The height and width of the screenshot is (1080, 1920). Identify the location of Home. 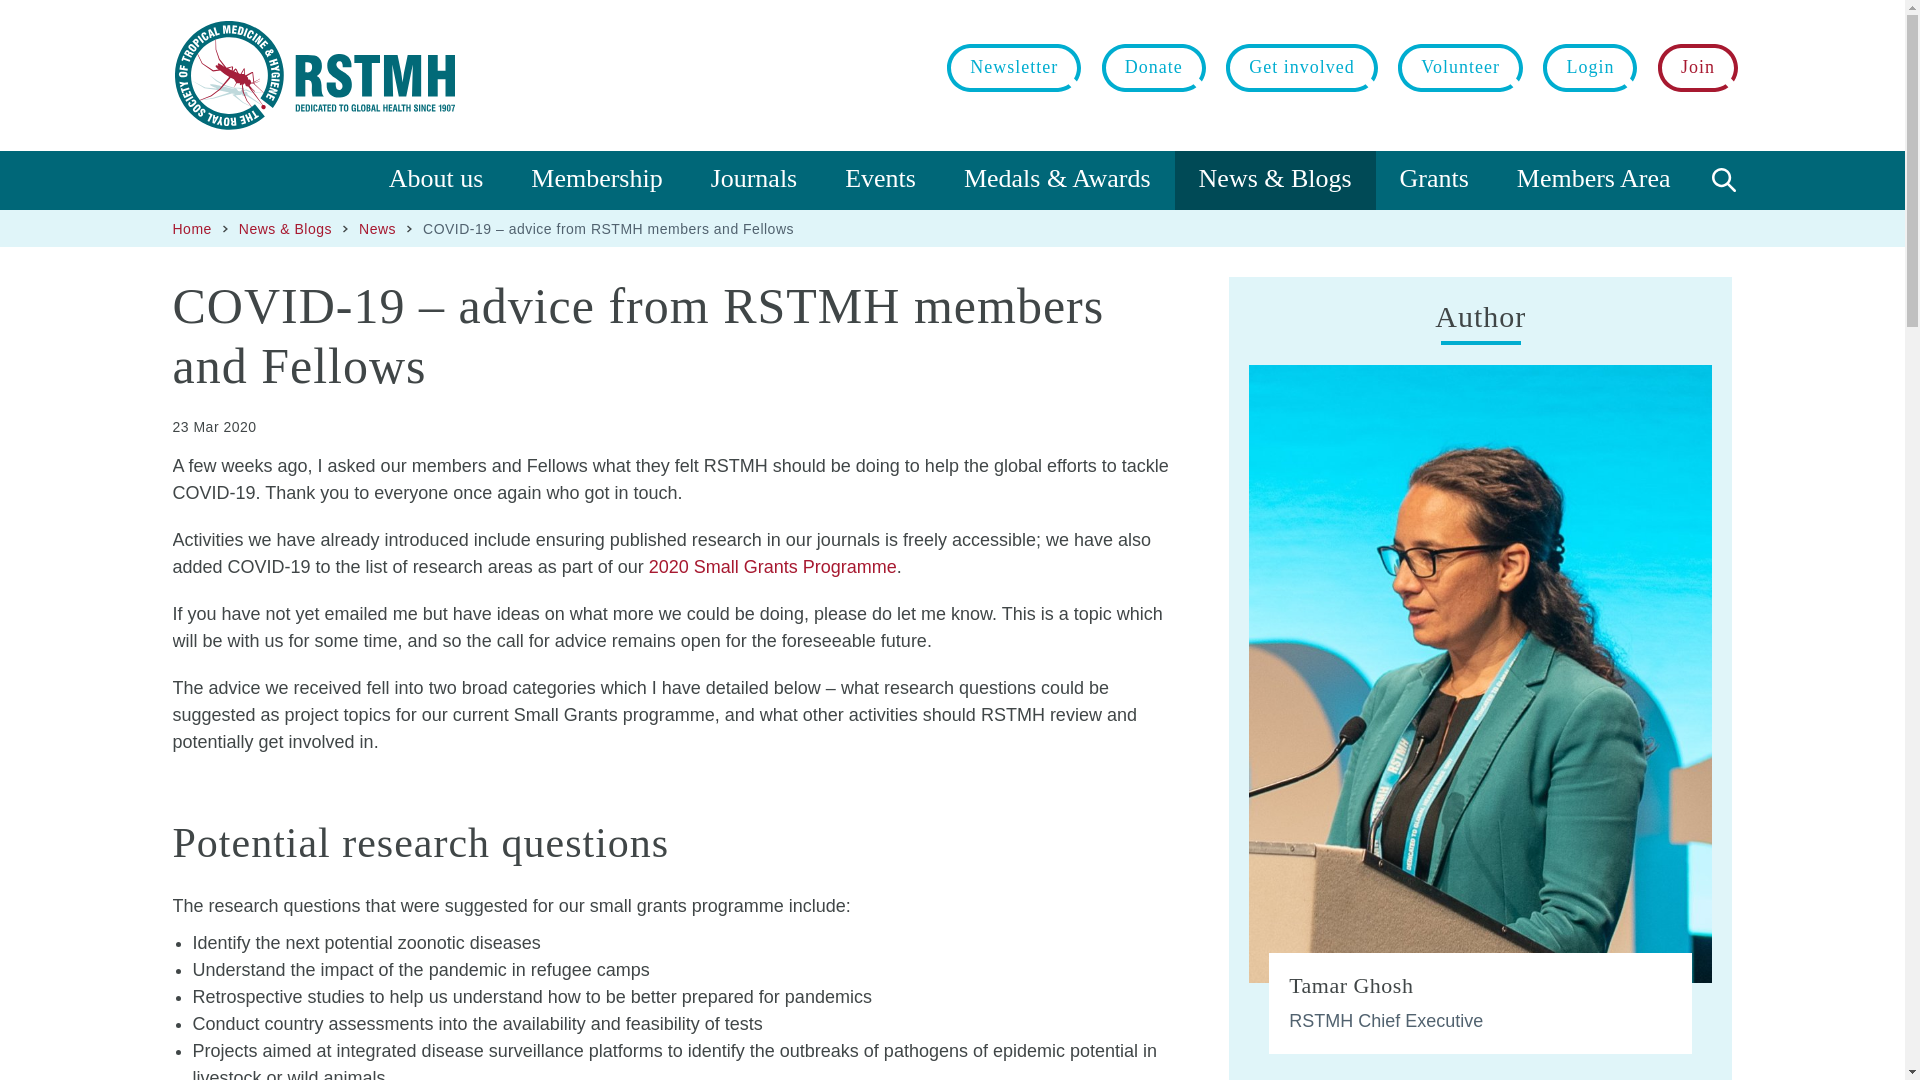
(314, 74).